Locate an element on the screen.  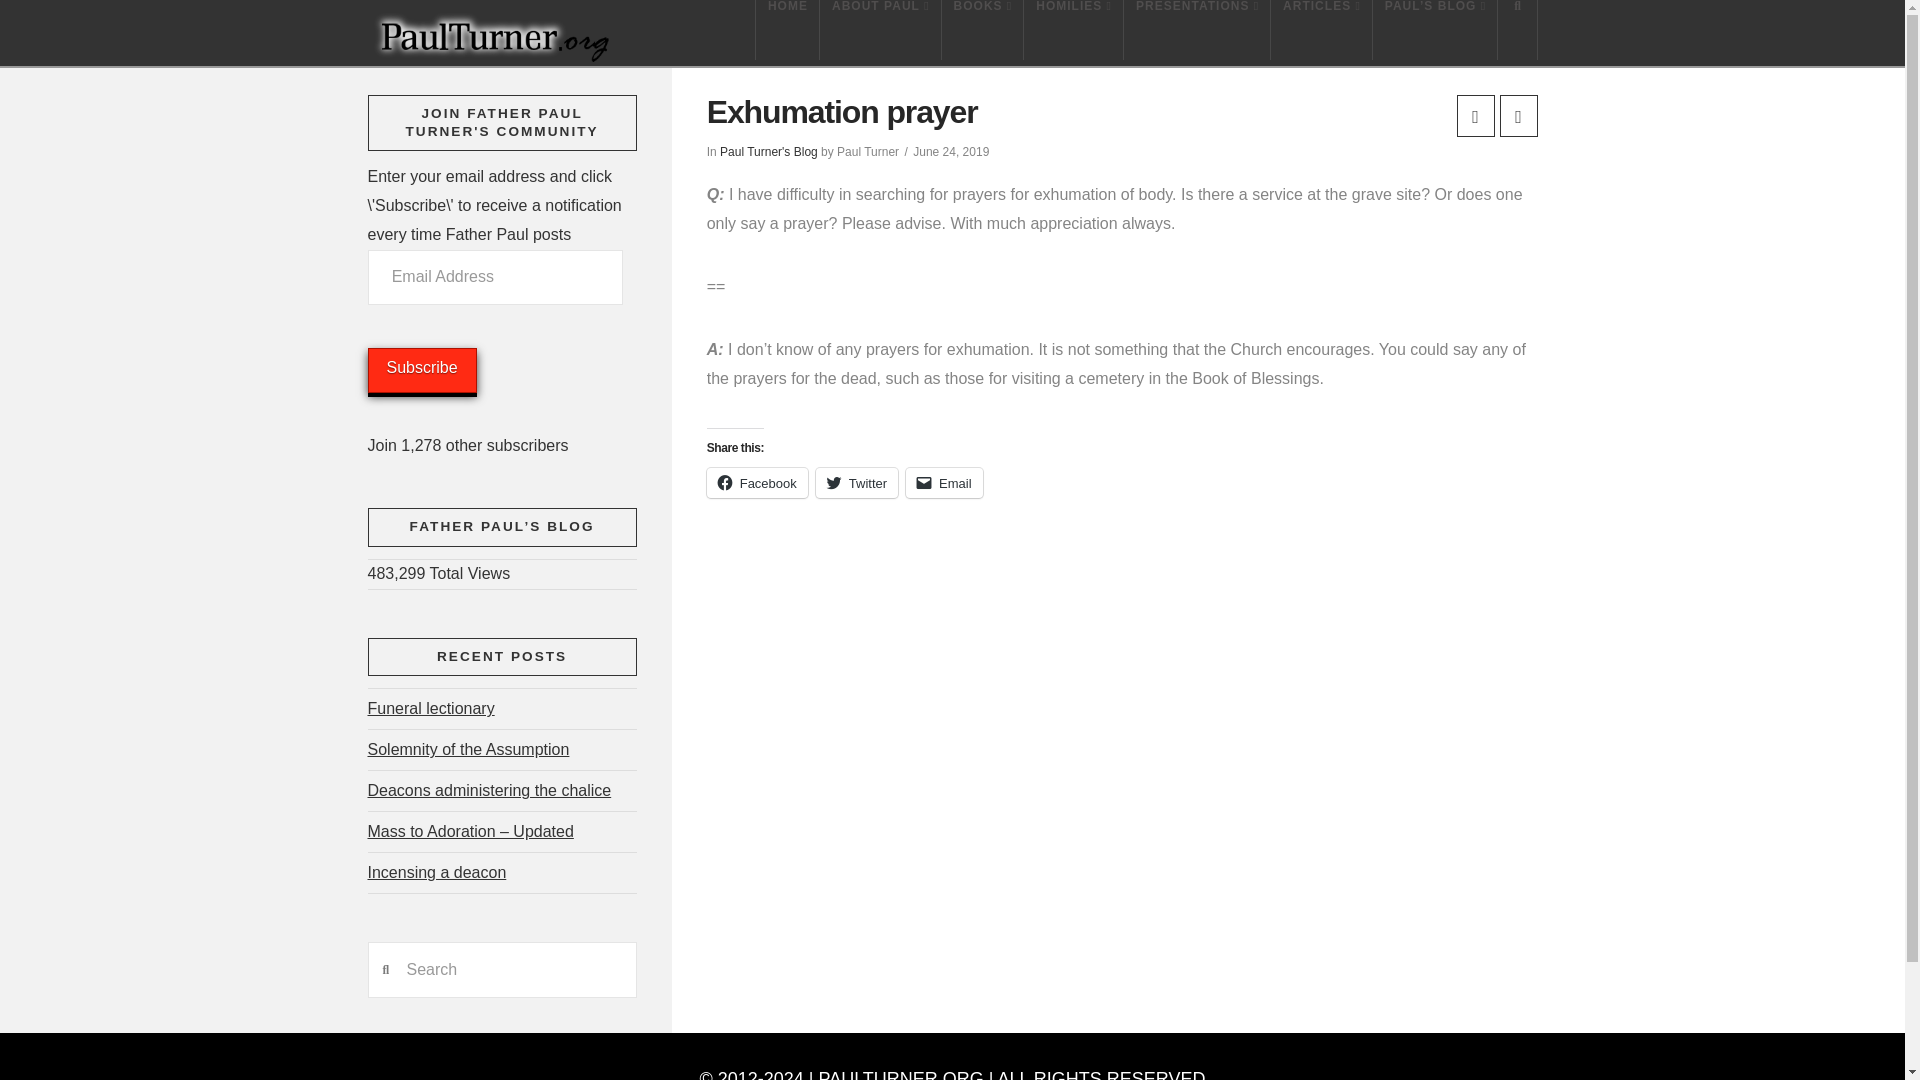
HOME is located at coordinates (786, 30).